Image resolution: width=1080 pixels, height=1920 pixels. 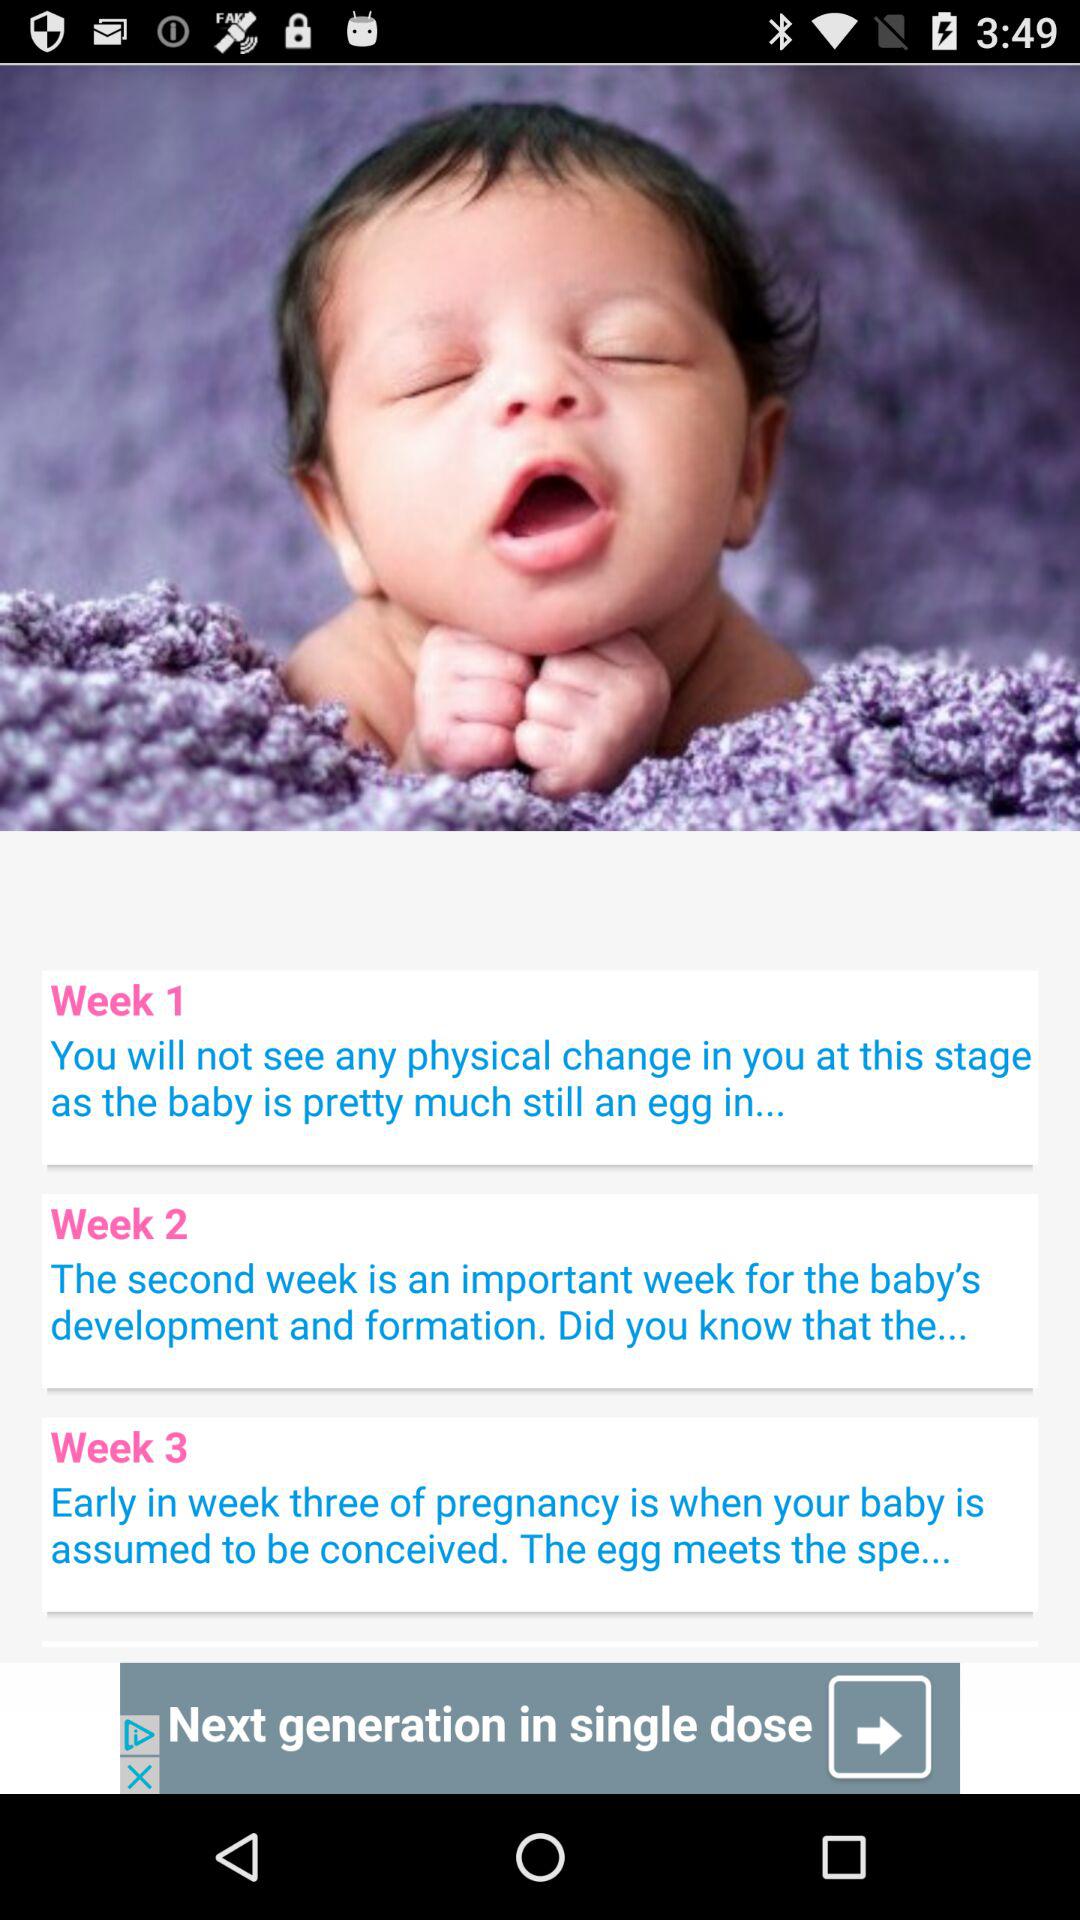 I want to click on next, so click(x=540, y=1728).